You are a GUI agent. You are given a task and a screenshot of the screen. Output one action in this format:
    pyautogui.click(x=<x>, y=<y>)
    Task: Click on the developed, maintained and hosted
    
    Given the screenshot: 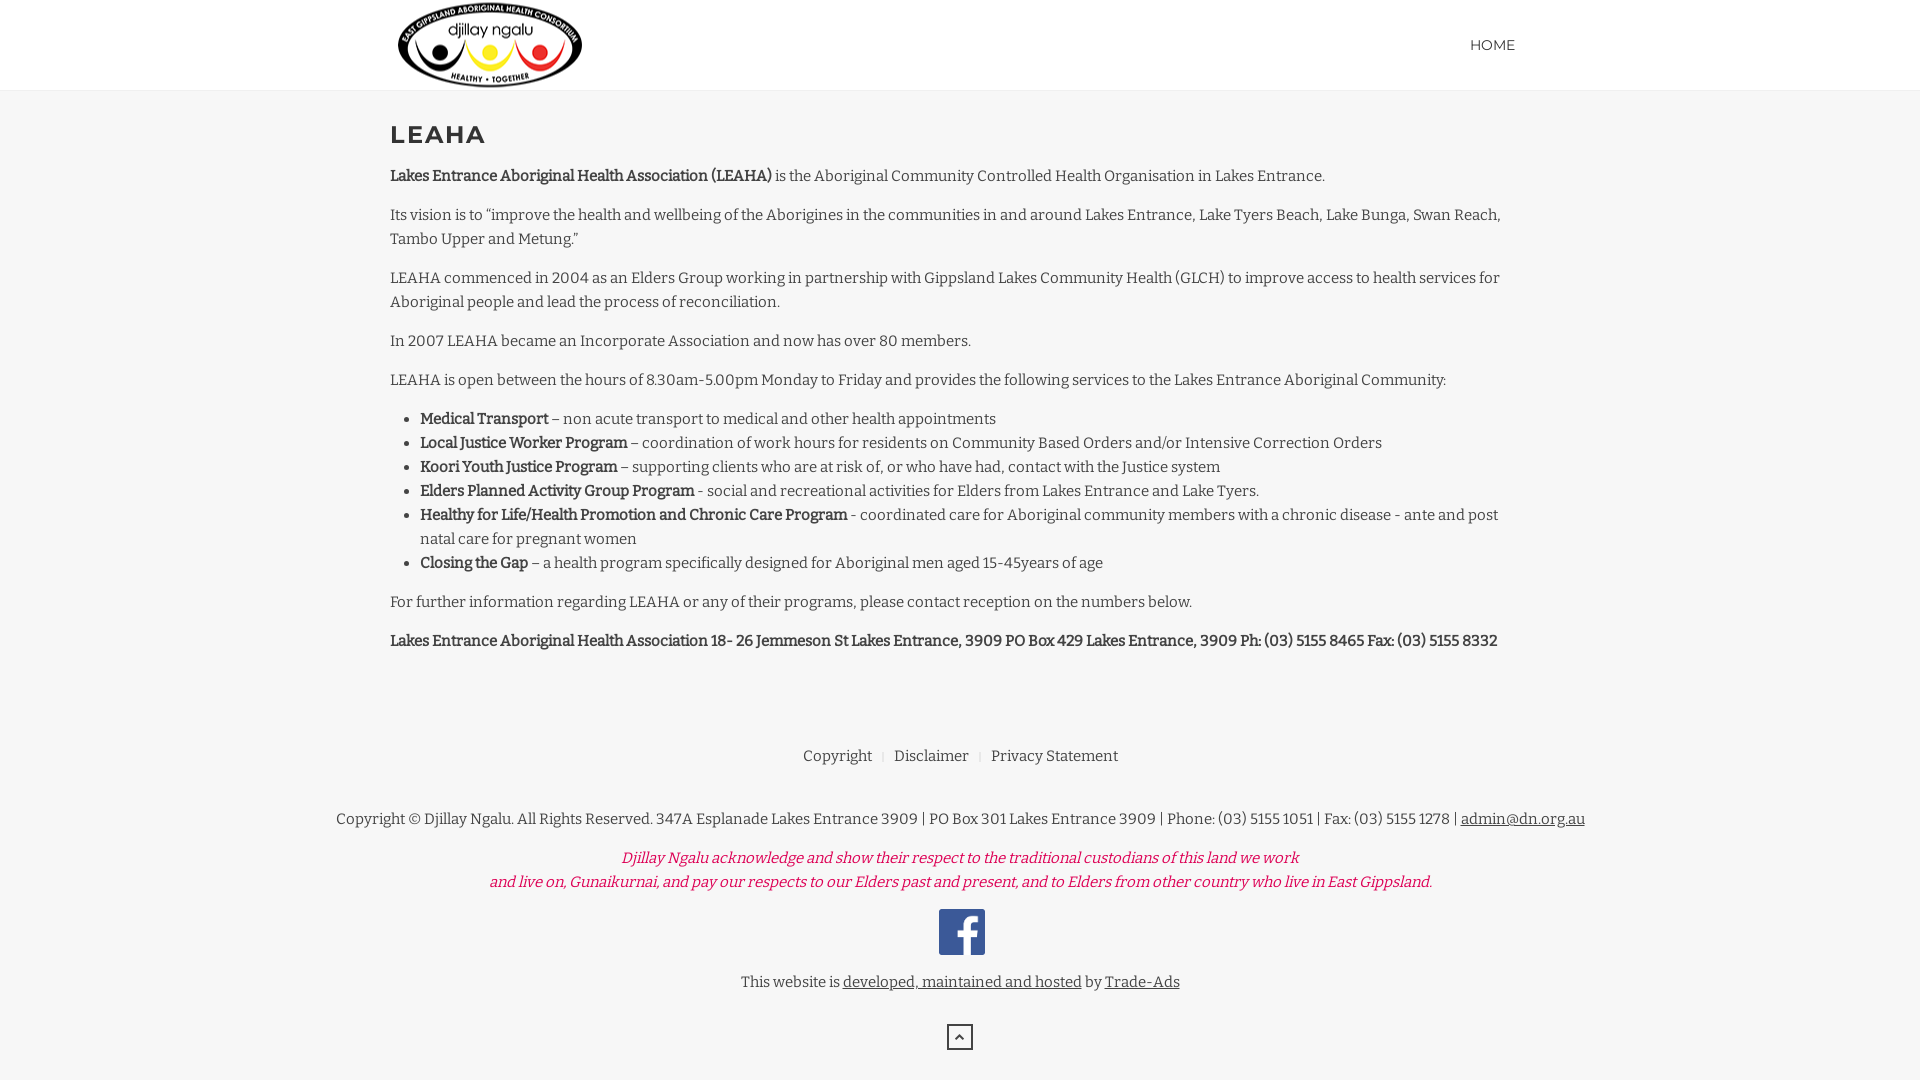 What is the action you would take?
    pyautogui.click(x=962, y=982)
    